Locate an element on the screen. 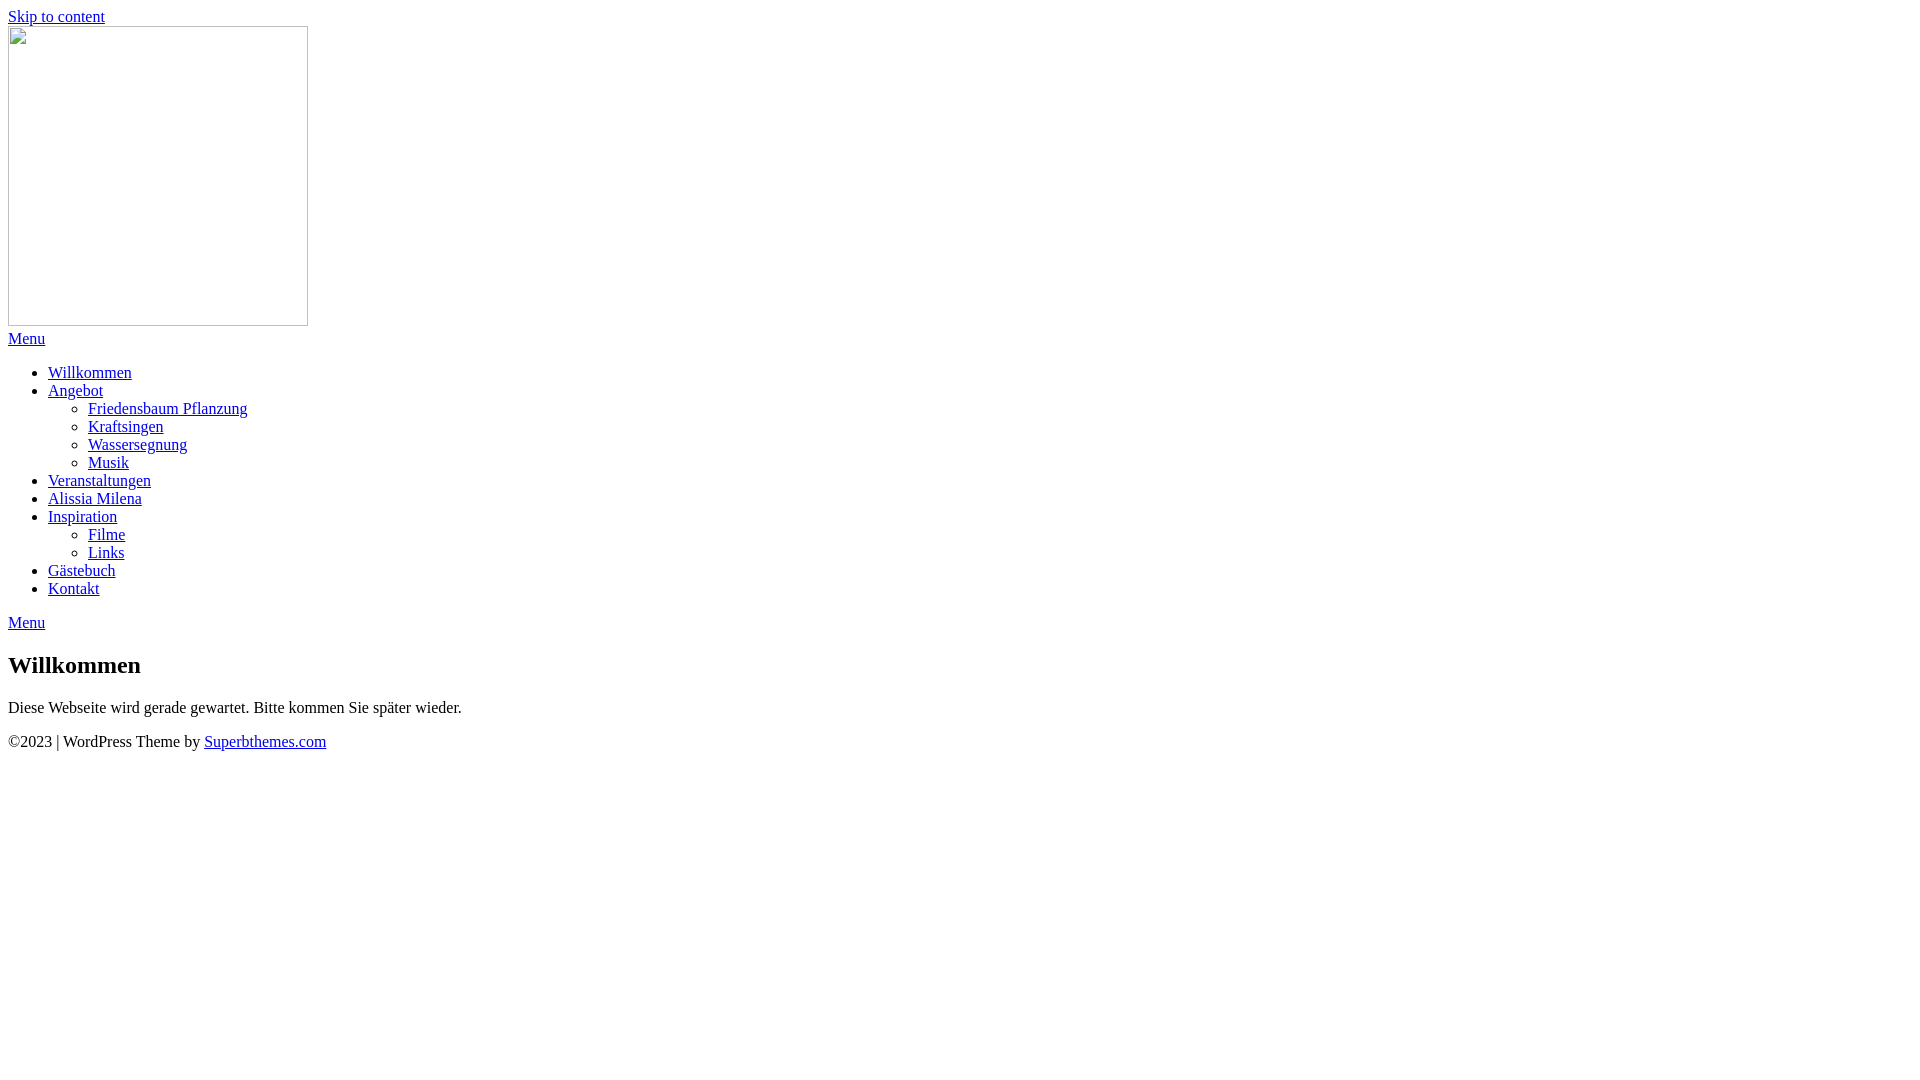 Image resolution: width=1920 pixels, height=1080 pixels. Kraftsingen is located at coordinates (126, 426).